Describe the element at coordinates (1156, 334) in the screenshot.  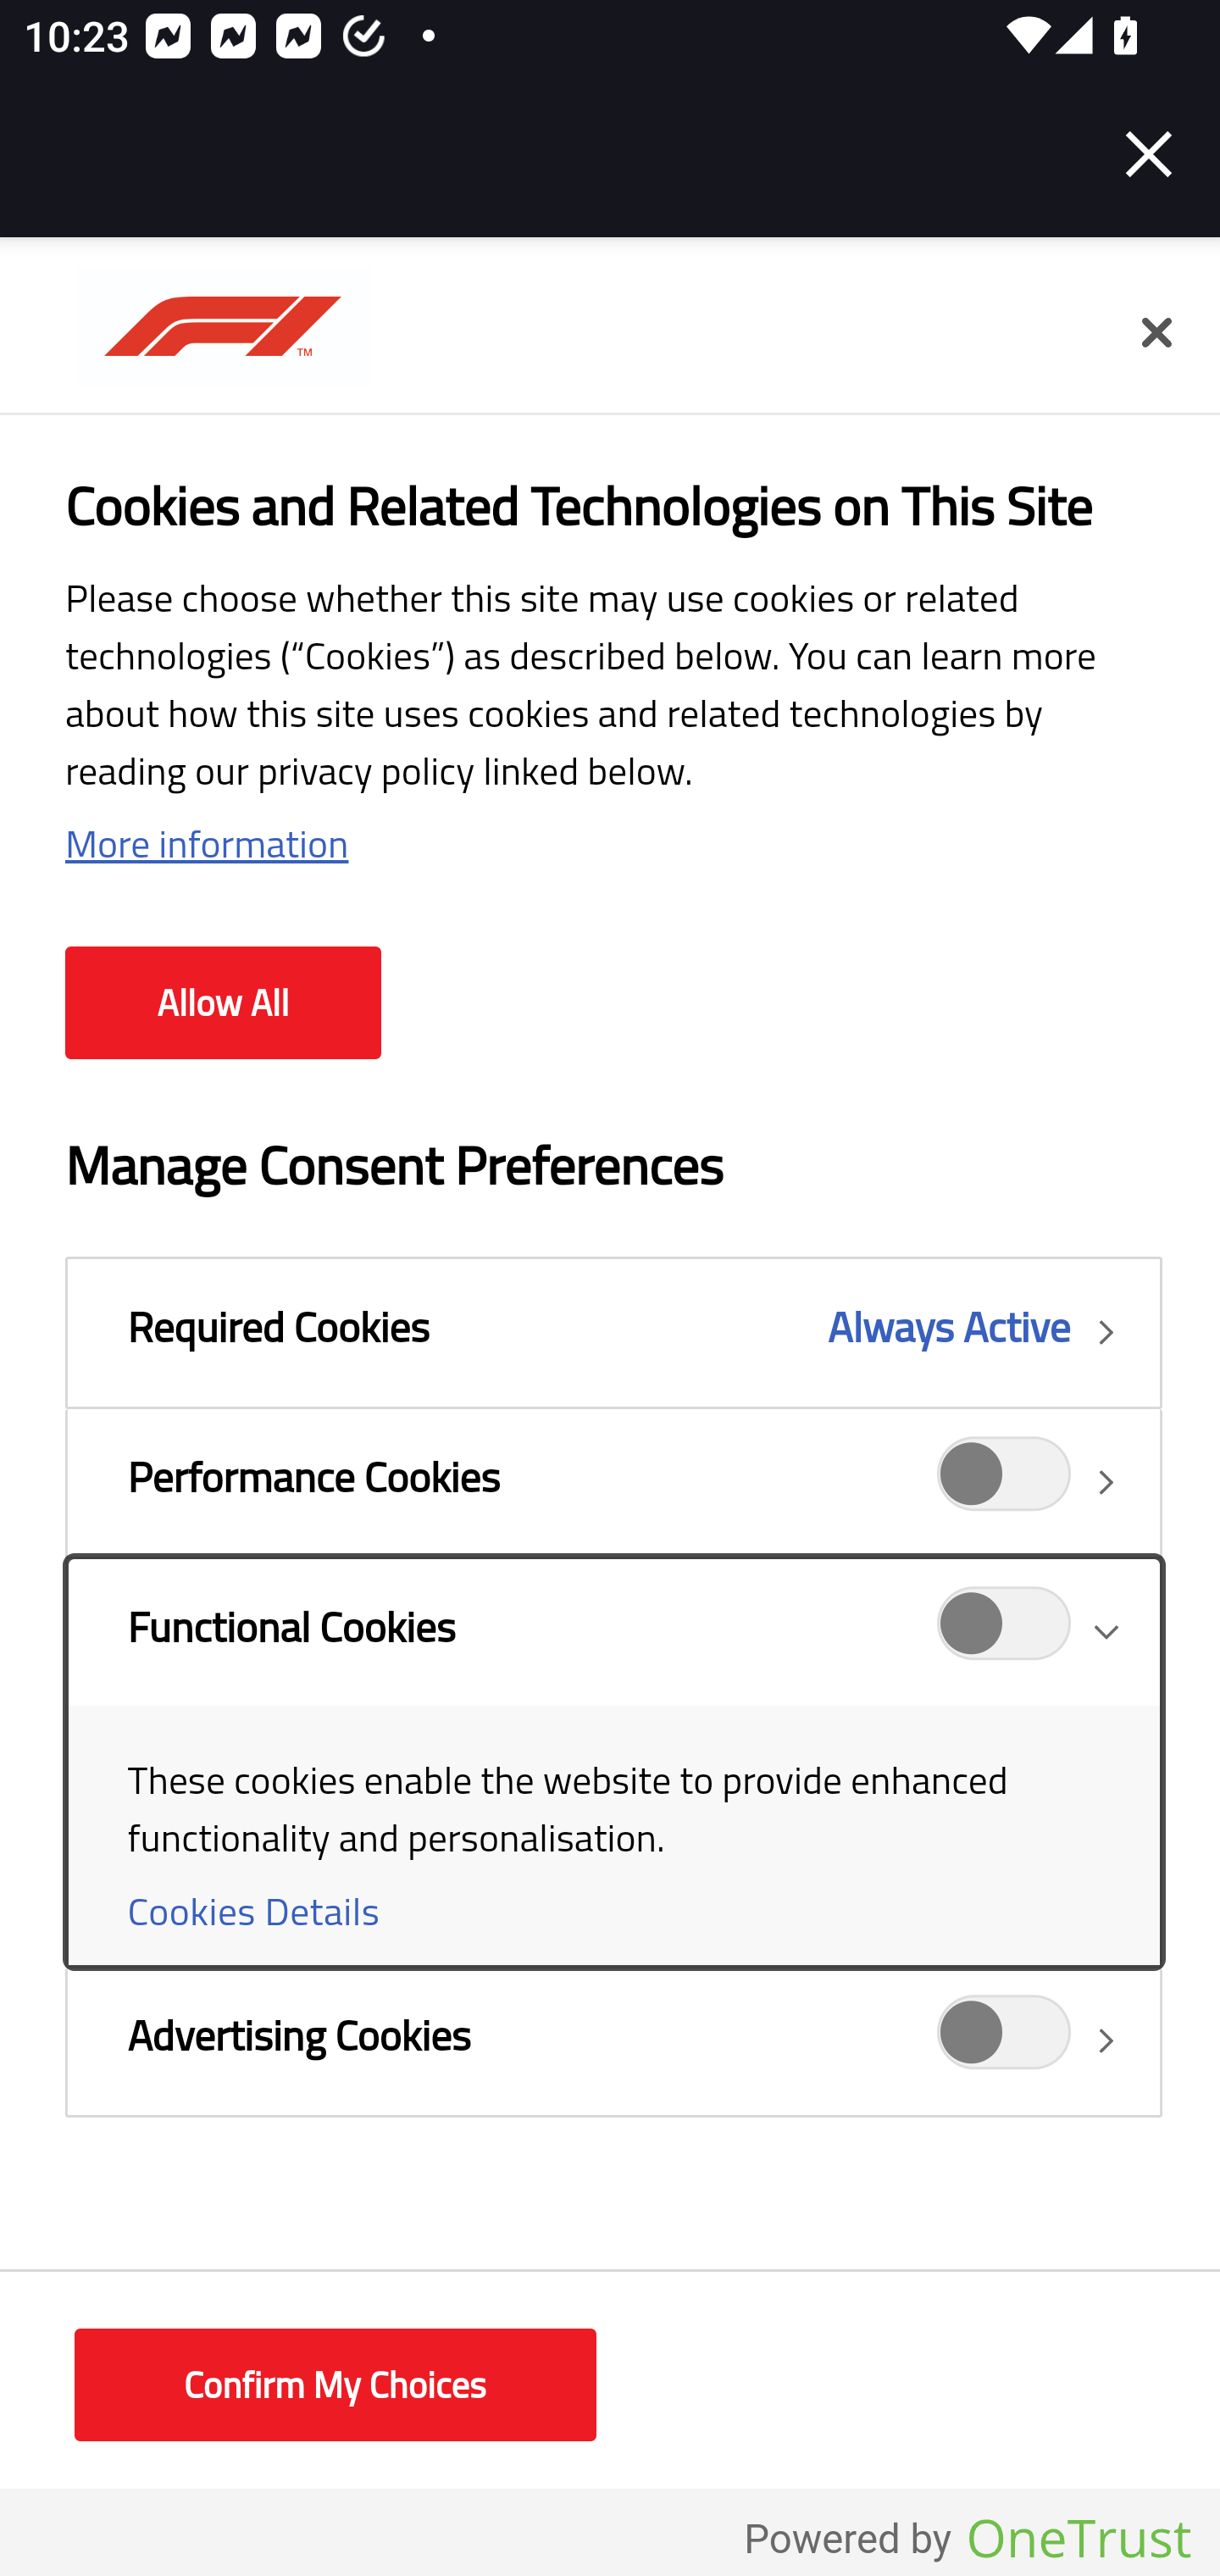
I see `Close` at that location.